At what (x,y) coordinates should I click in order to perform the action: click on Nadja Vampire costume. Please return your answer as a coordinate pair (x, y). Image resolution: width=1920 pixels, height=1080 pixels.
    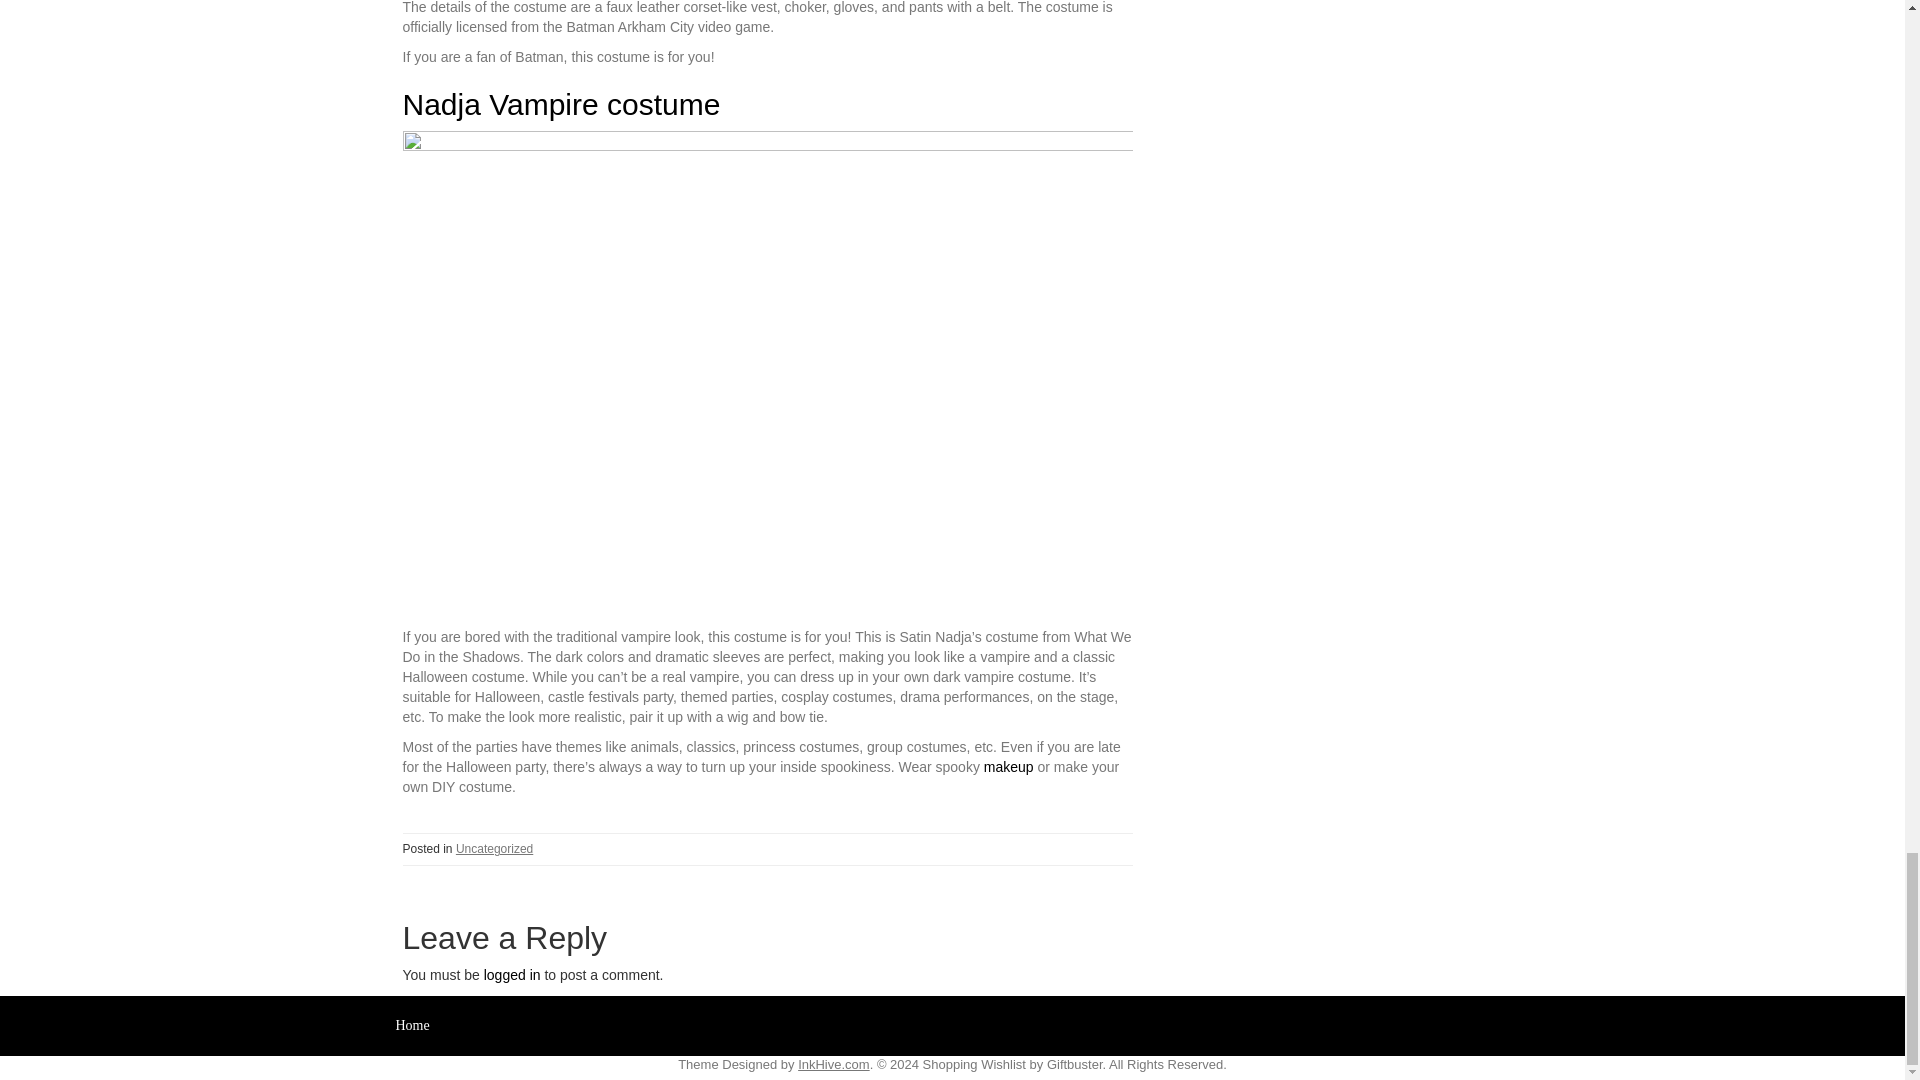
    Looking at the image, I should click on (560, 104).